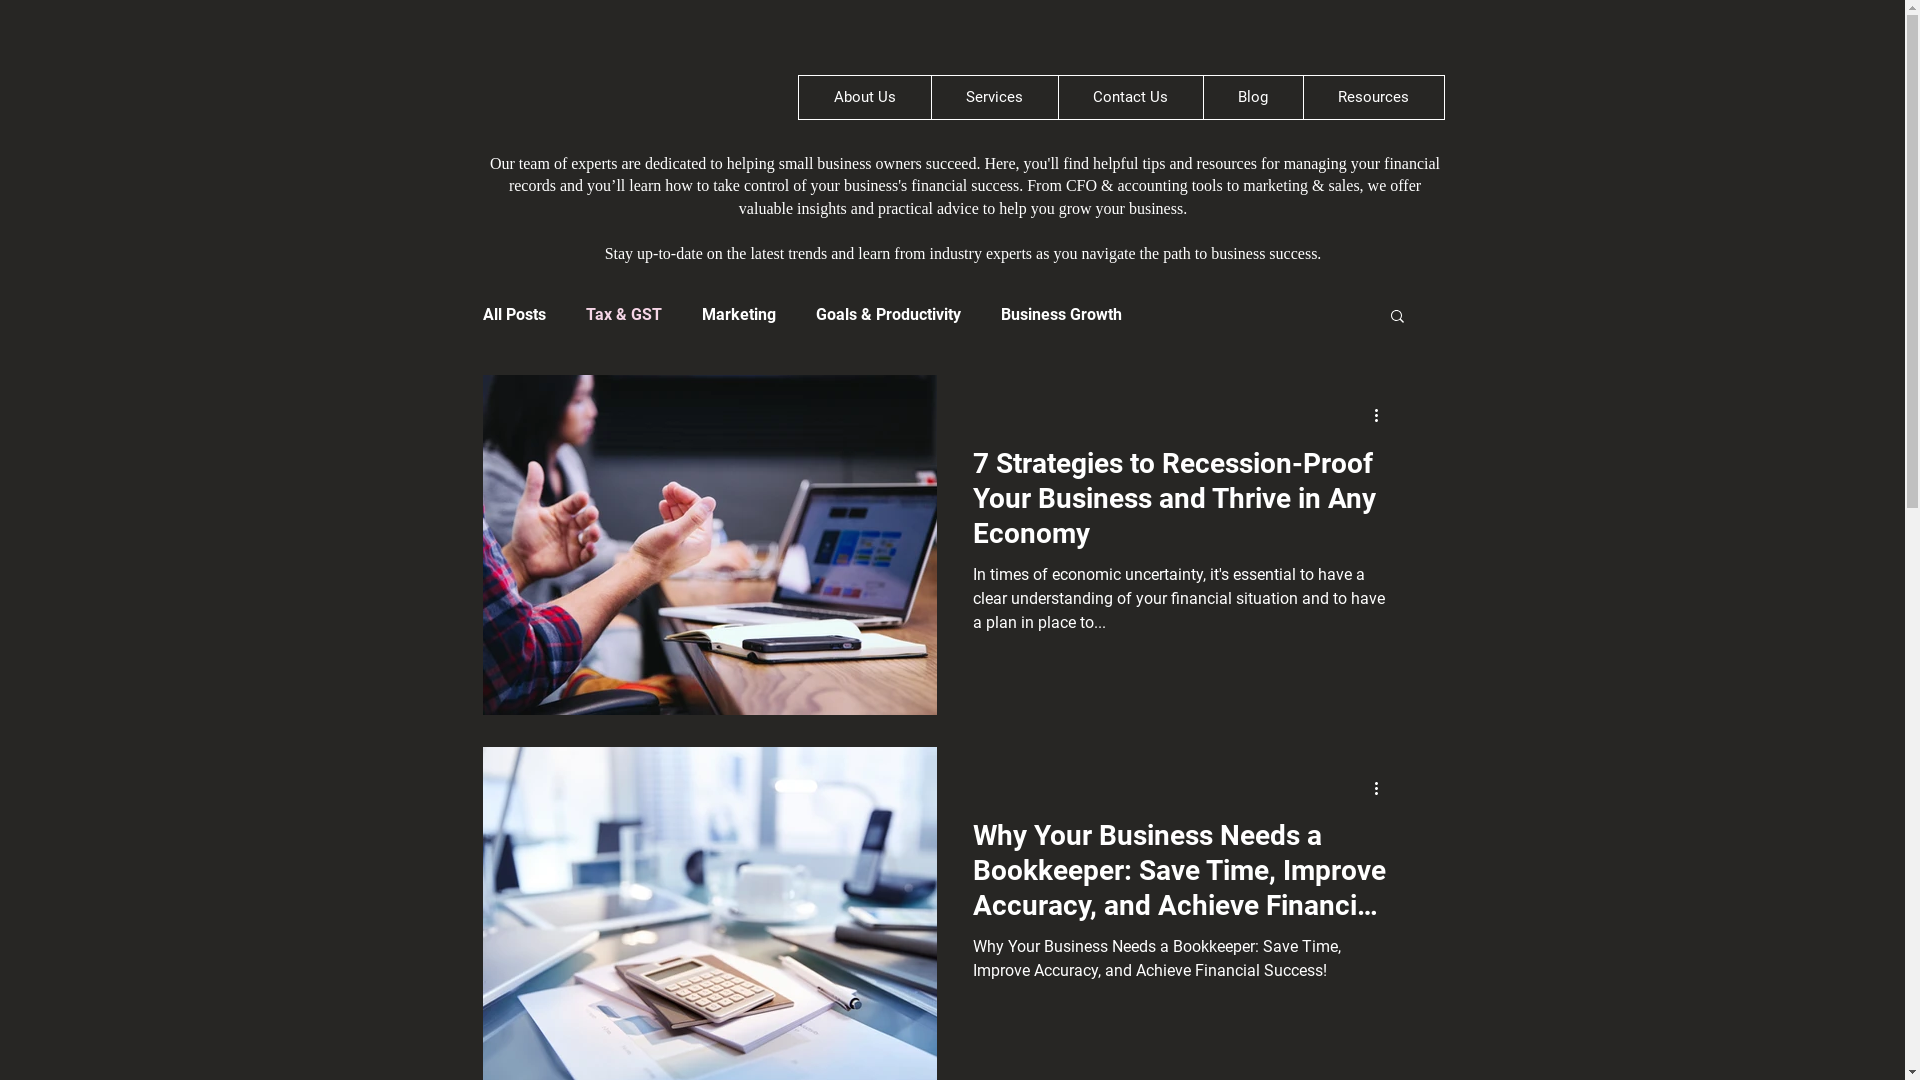  Describe the element at coordinates (514, 314) in the screenshot. I see `All Posts` at that location.